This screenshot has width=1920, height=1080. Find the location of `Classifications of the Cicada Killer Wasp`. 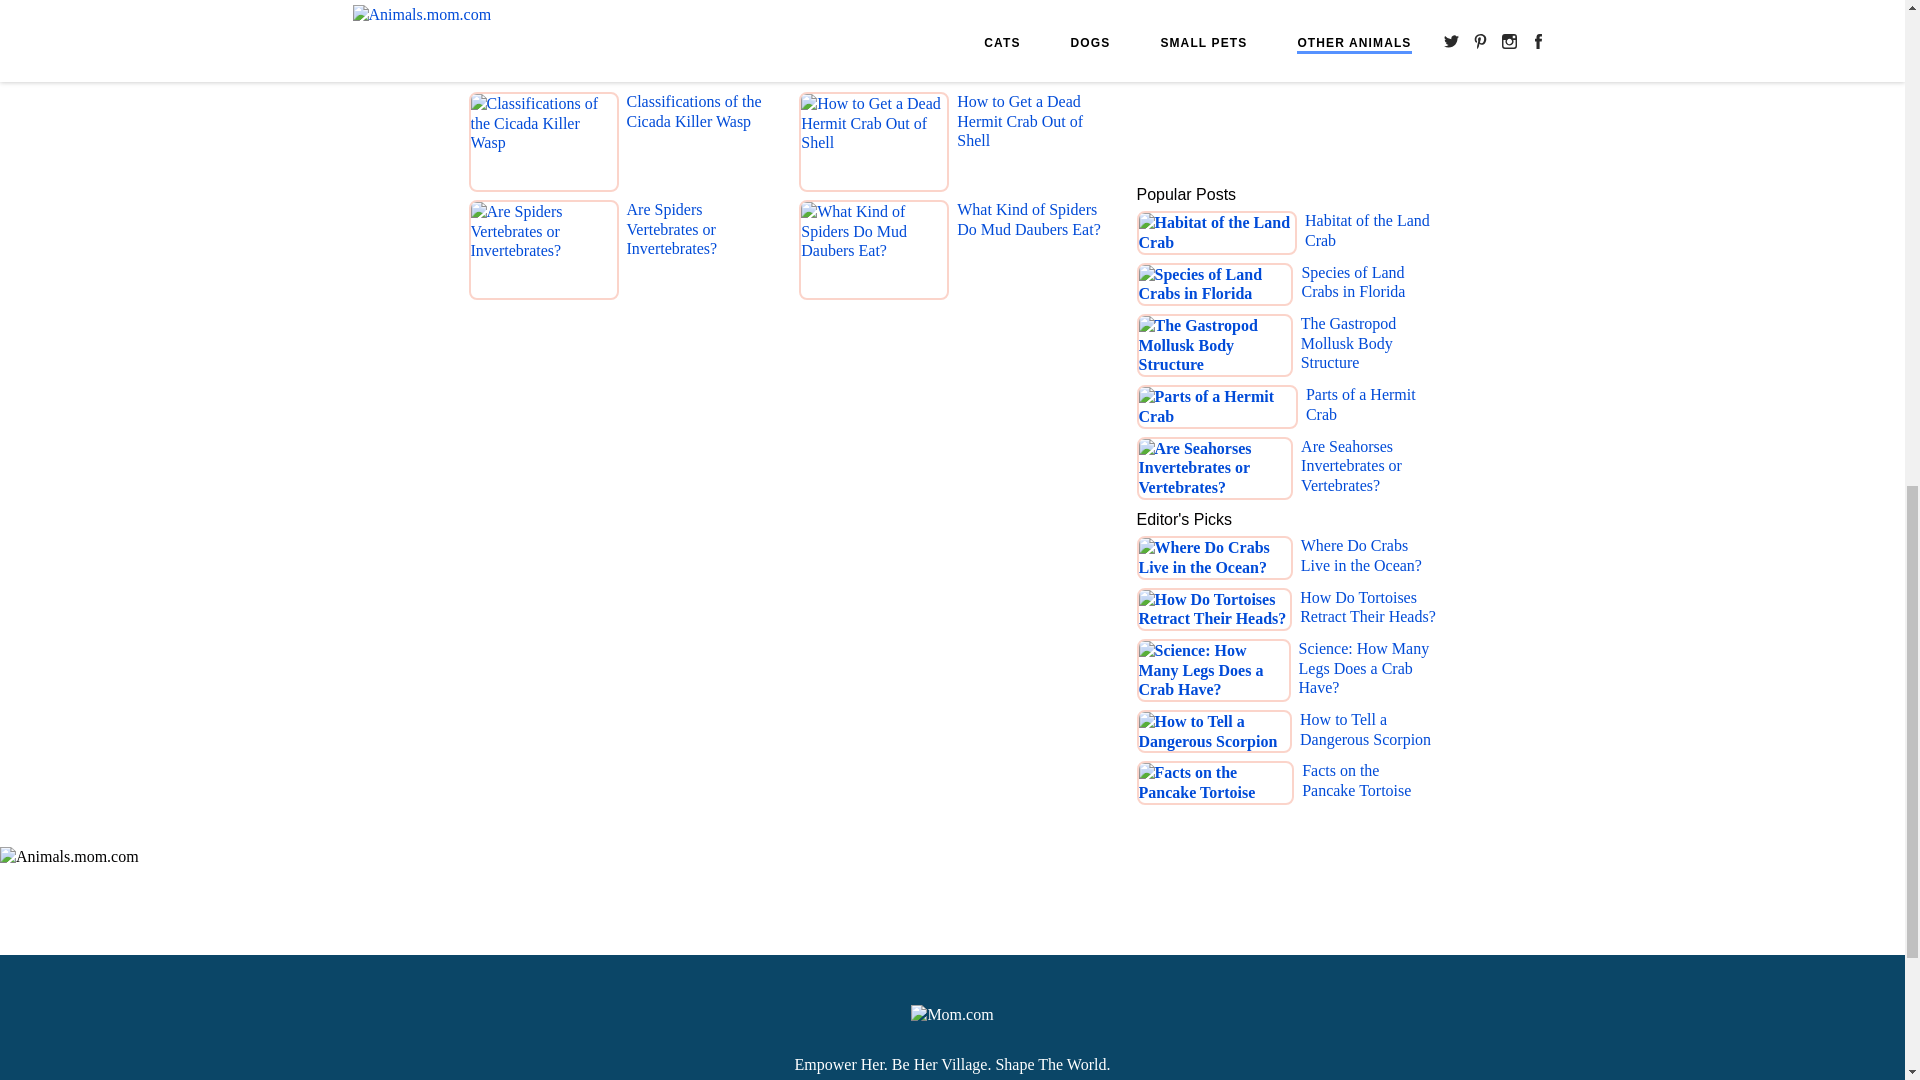

Classifications of the Cicada Killer Wasp is located at coordinates (699, 145).